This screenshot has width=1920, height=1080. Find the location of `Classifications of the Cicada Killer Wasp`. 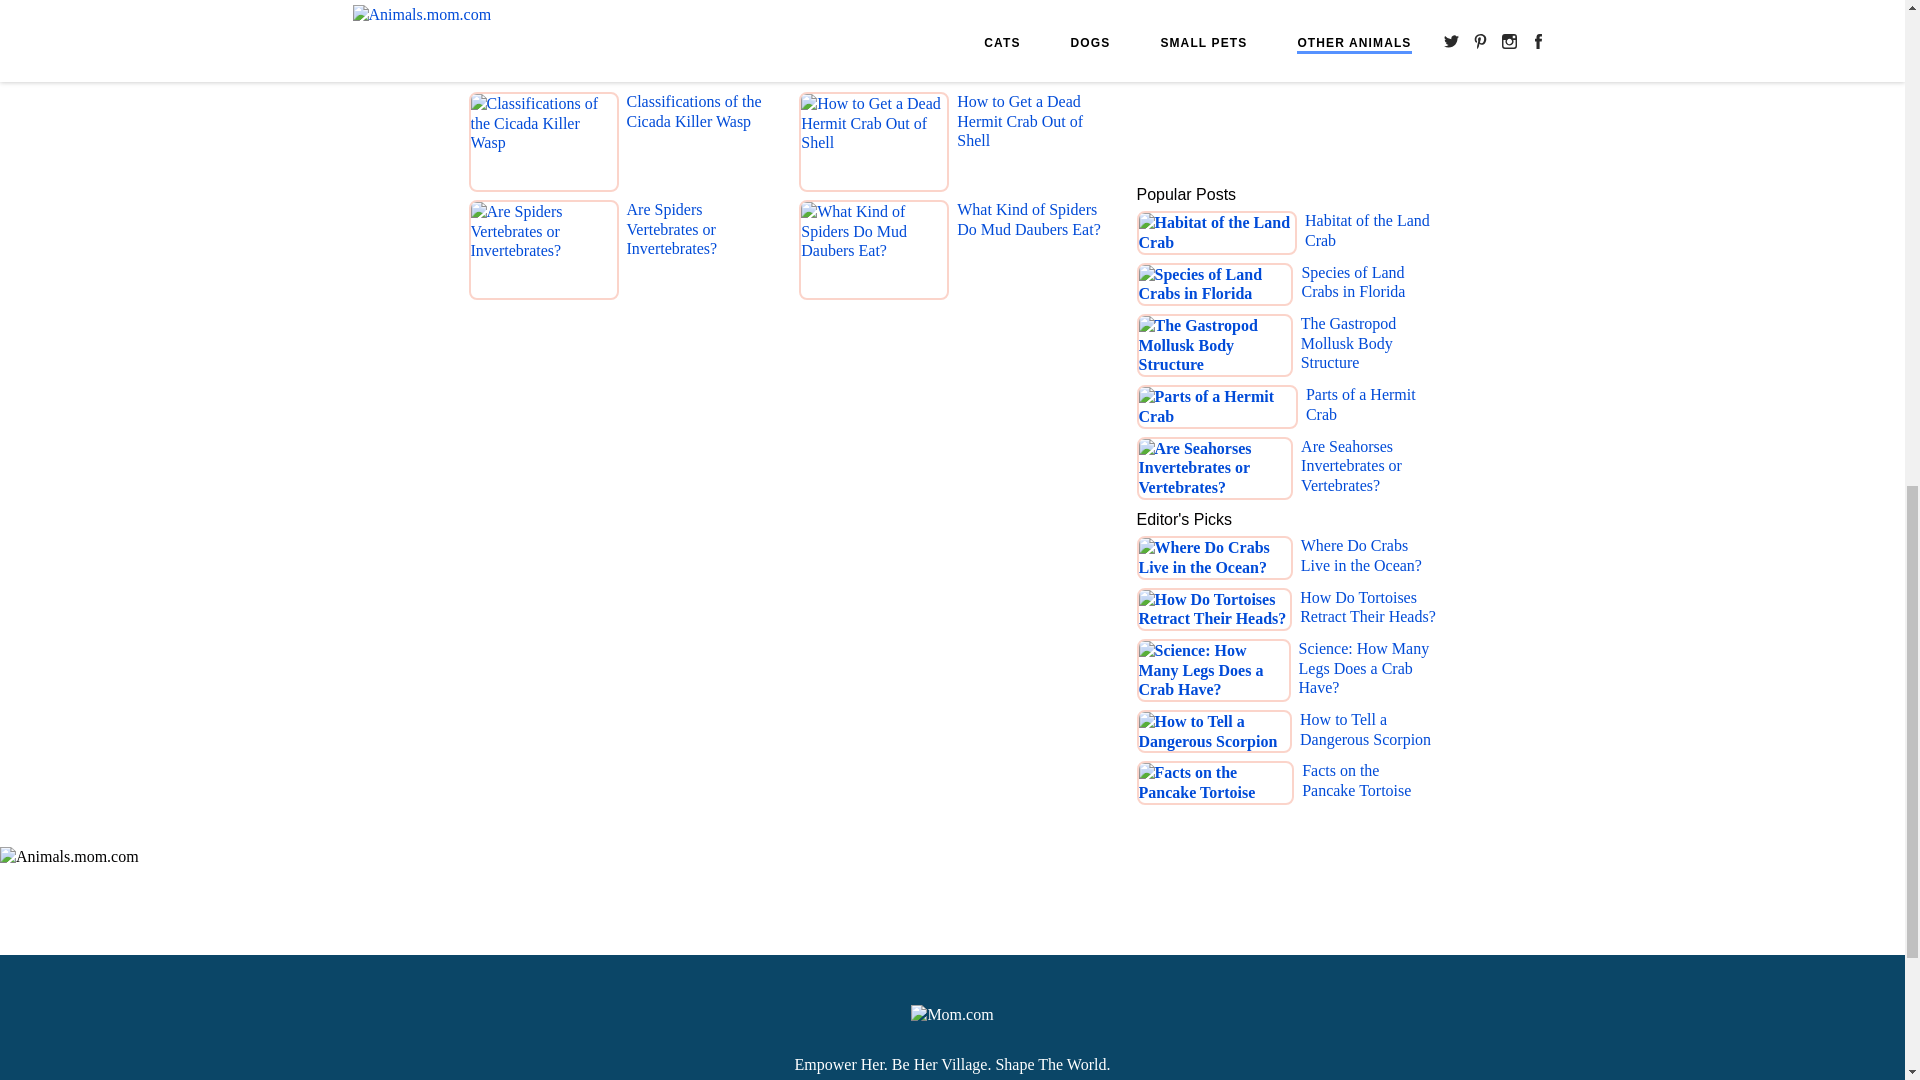

Classifications of the Cicada Killer Wasp is located at coordinates (699, 145).